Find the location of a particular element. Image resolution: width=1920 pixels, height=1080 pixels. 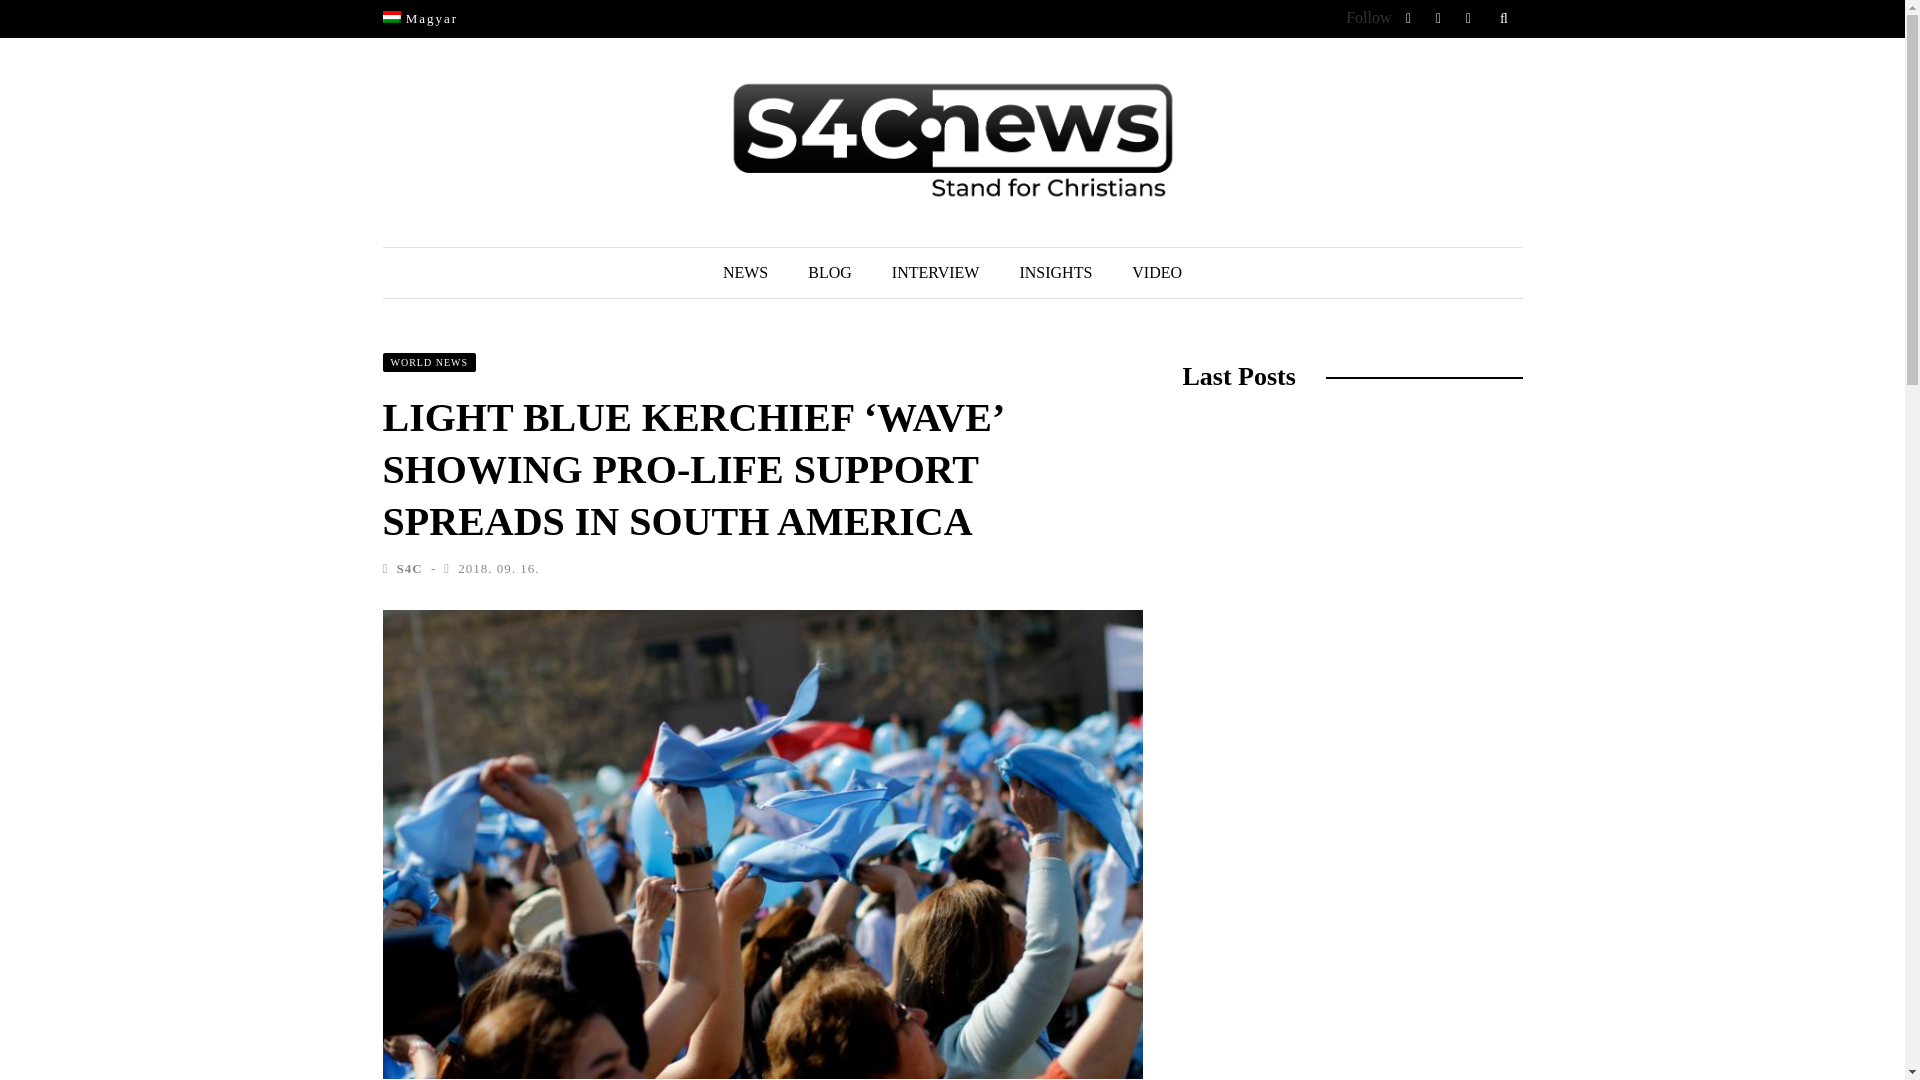

Posts by S4C is located at coordinates (408, 568).